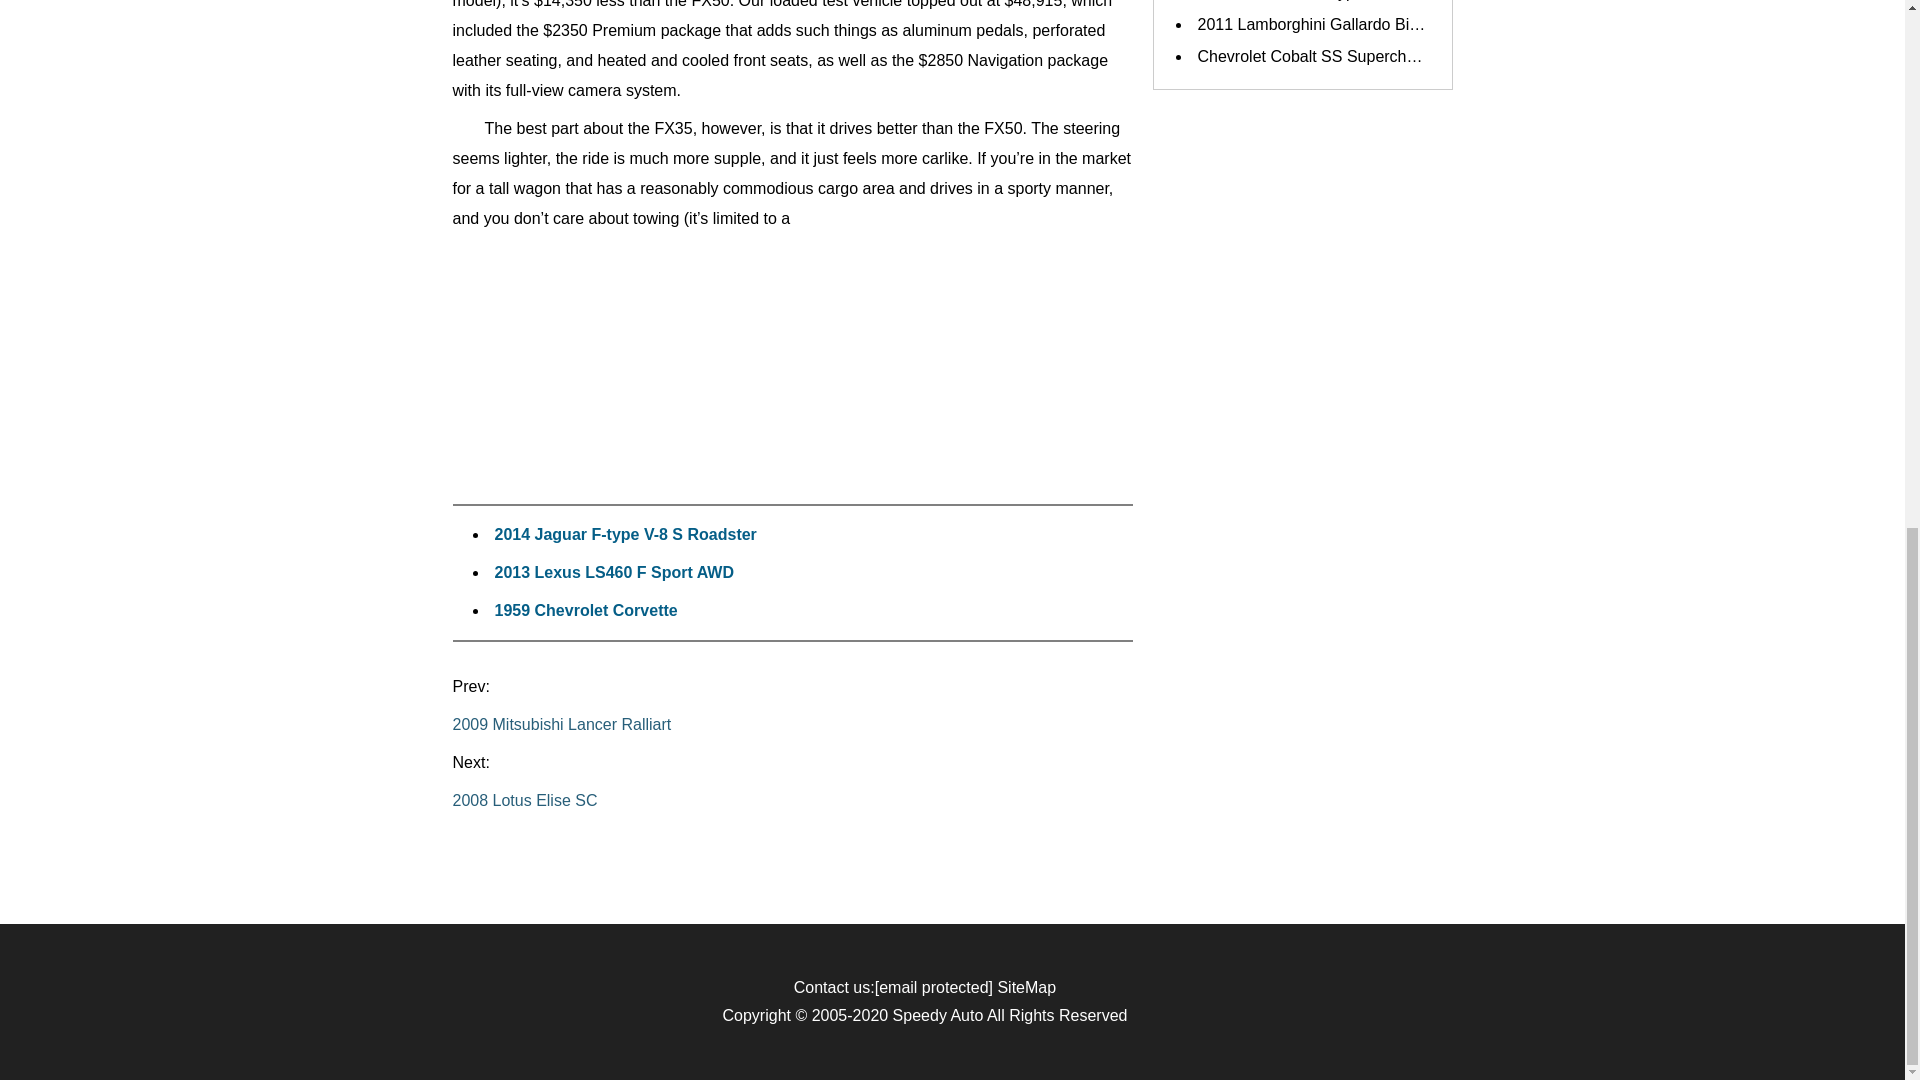 Image resolution: width=1920 pixels, height=1080 pixels. What do you see at coordinates (792, 725) in the screenshot?
I see `2009 Mitsubishi Lancer Ralliart` at bounding box center [792, 725].